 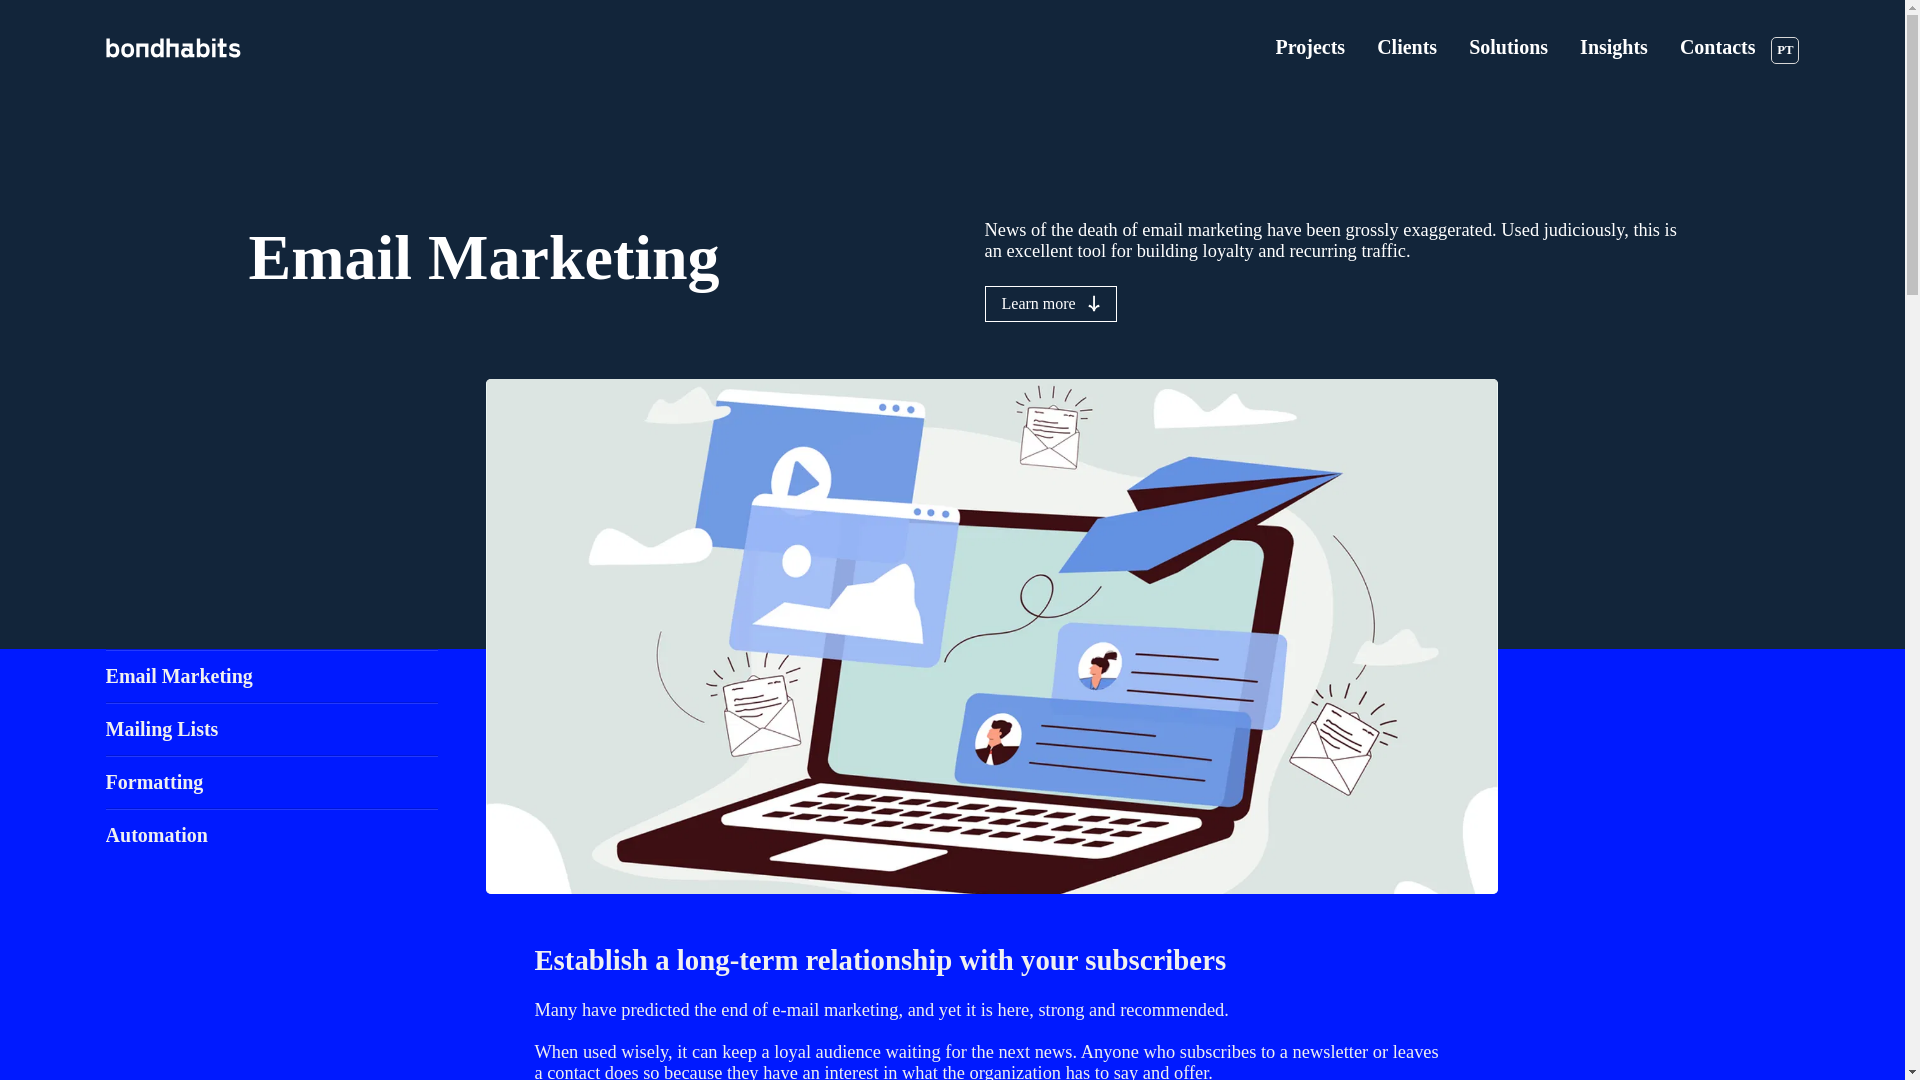 What do you see at coordinates (255, 676) in the screenshot?
I see `Email Marketing` at bounding box center [255, 676].